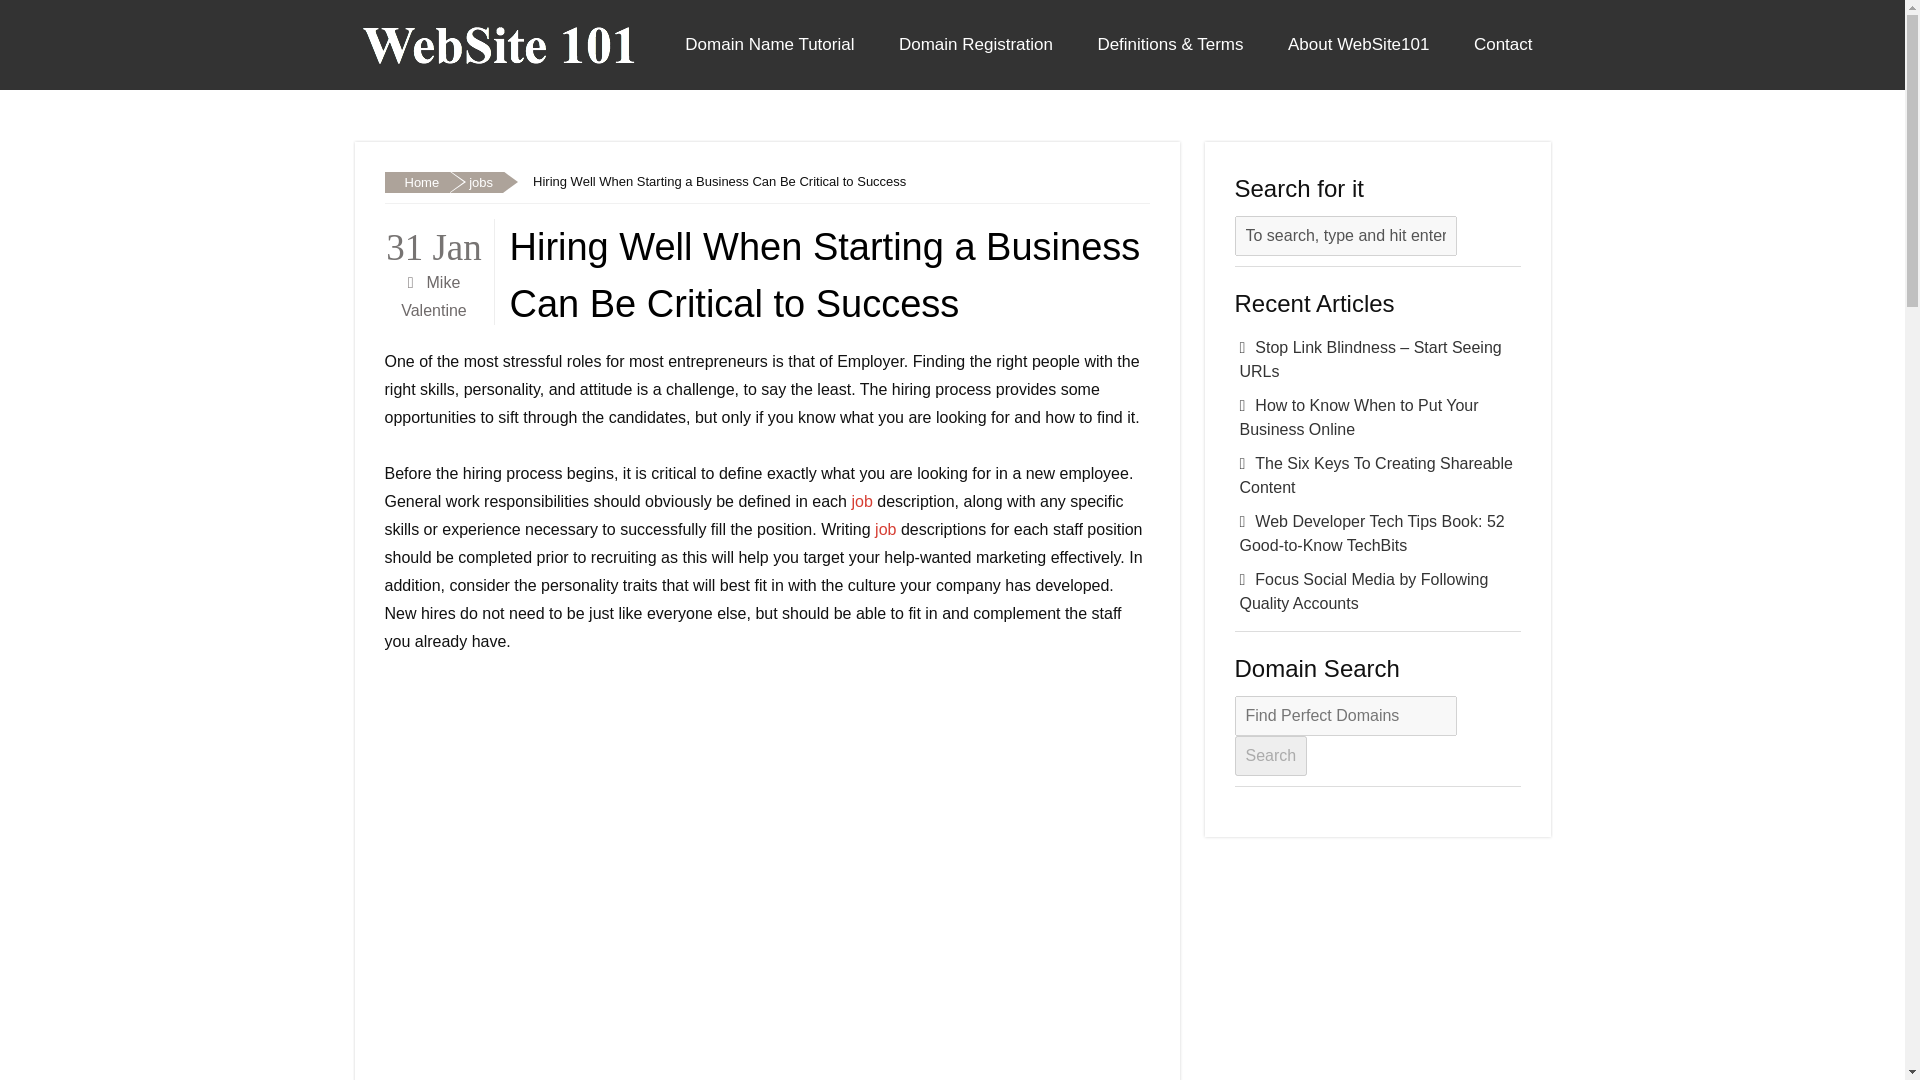  What do you see at coordinates (416, 182) in the screenshot?
I see `Home` at bounding box center [416, 182].